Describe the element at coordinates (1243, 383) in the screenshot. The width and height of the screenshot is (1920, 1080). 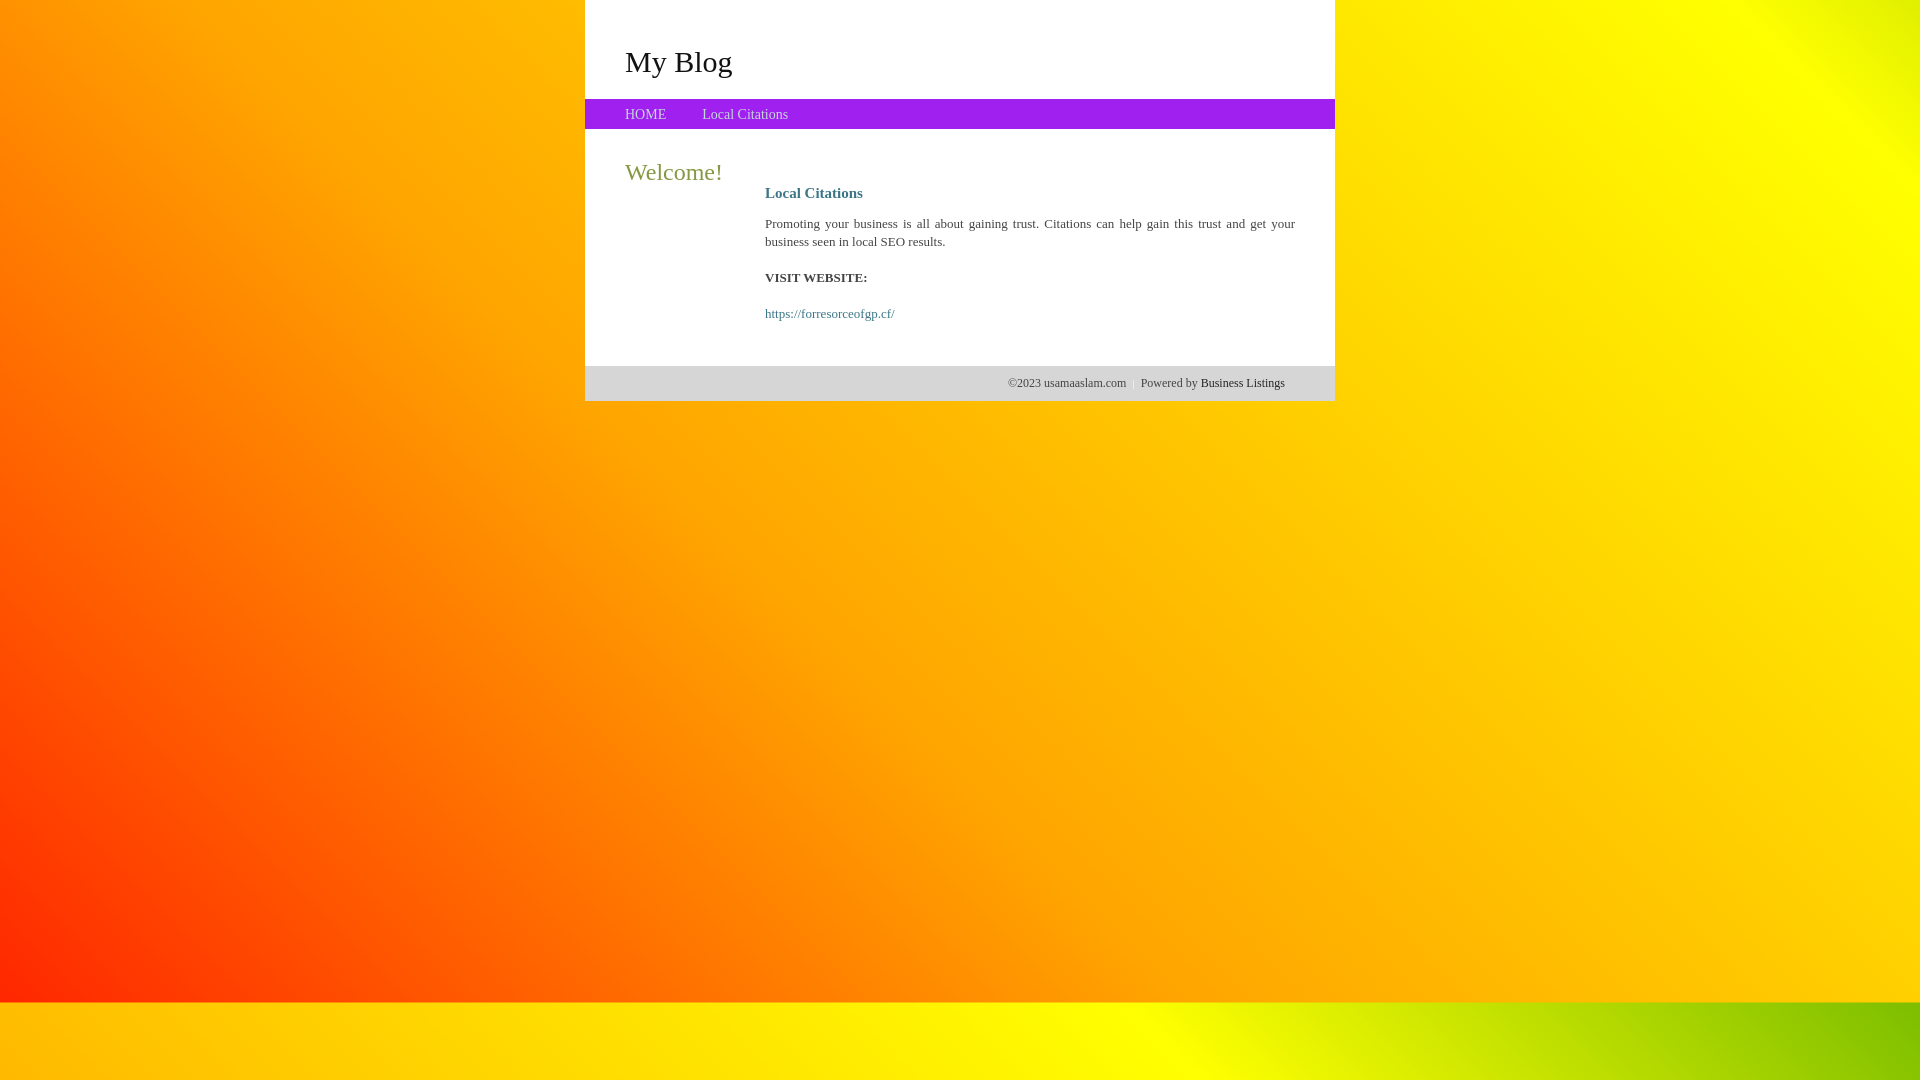
I see `Business Listings` at that location.